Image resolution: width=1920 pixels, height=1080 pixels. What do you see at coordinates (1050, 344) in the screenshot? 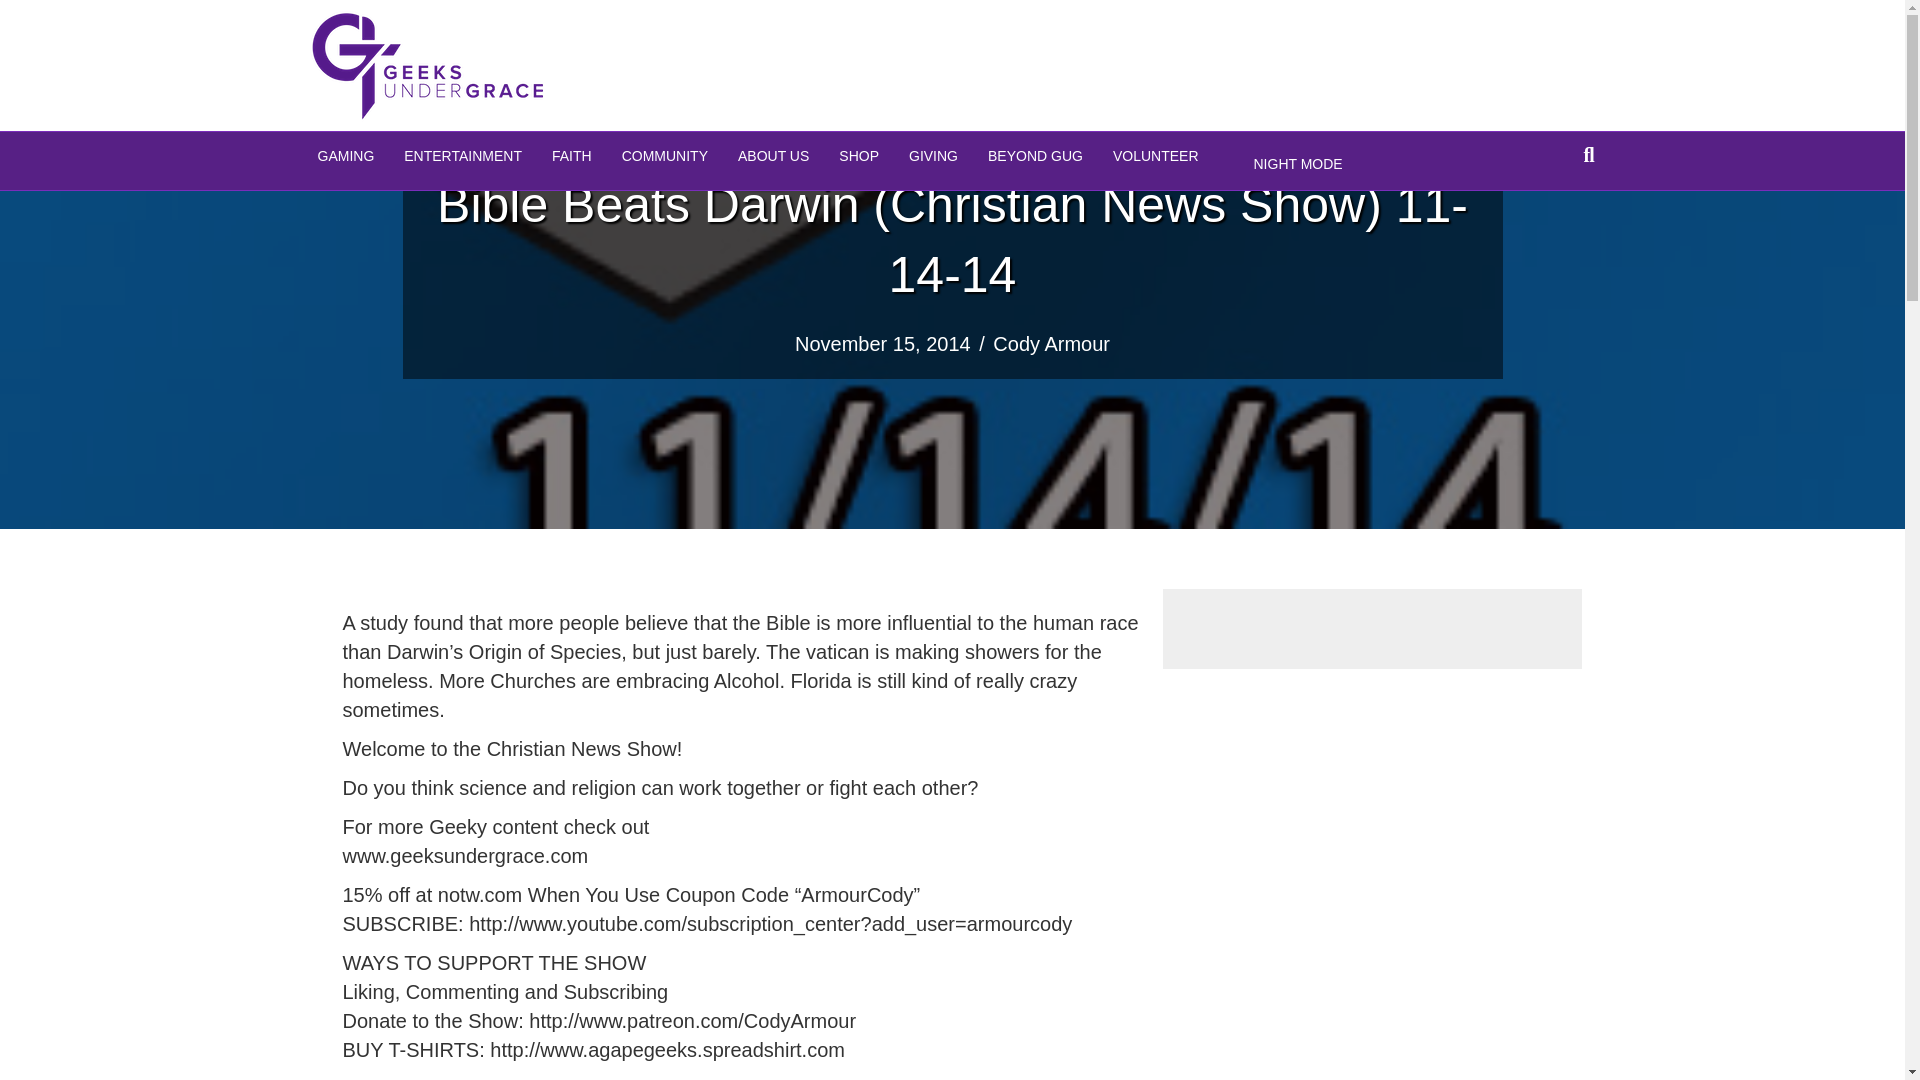
I see `Cody Armour` at bounding box center [1050, 344].